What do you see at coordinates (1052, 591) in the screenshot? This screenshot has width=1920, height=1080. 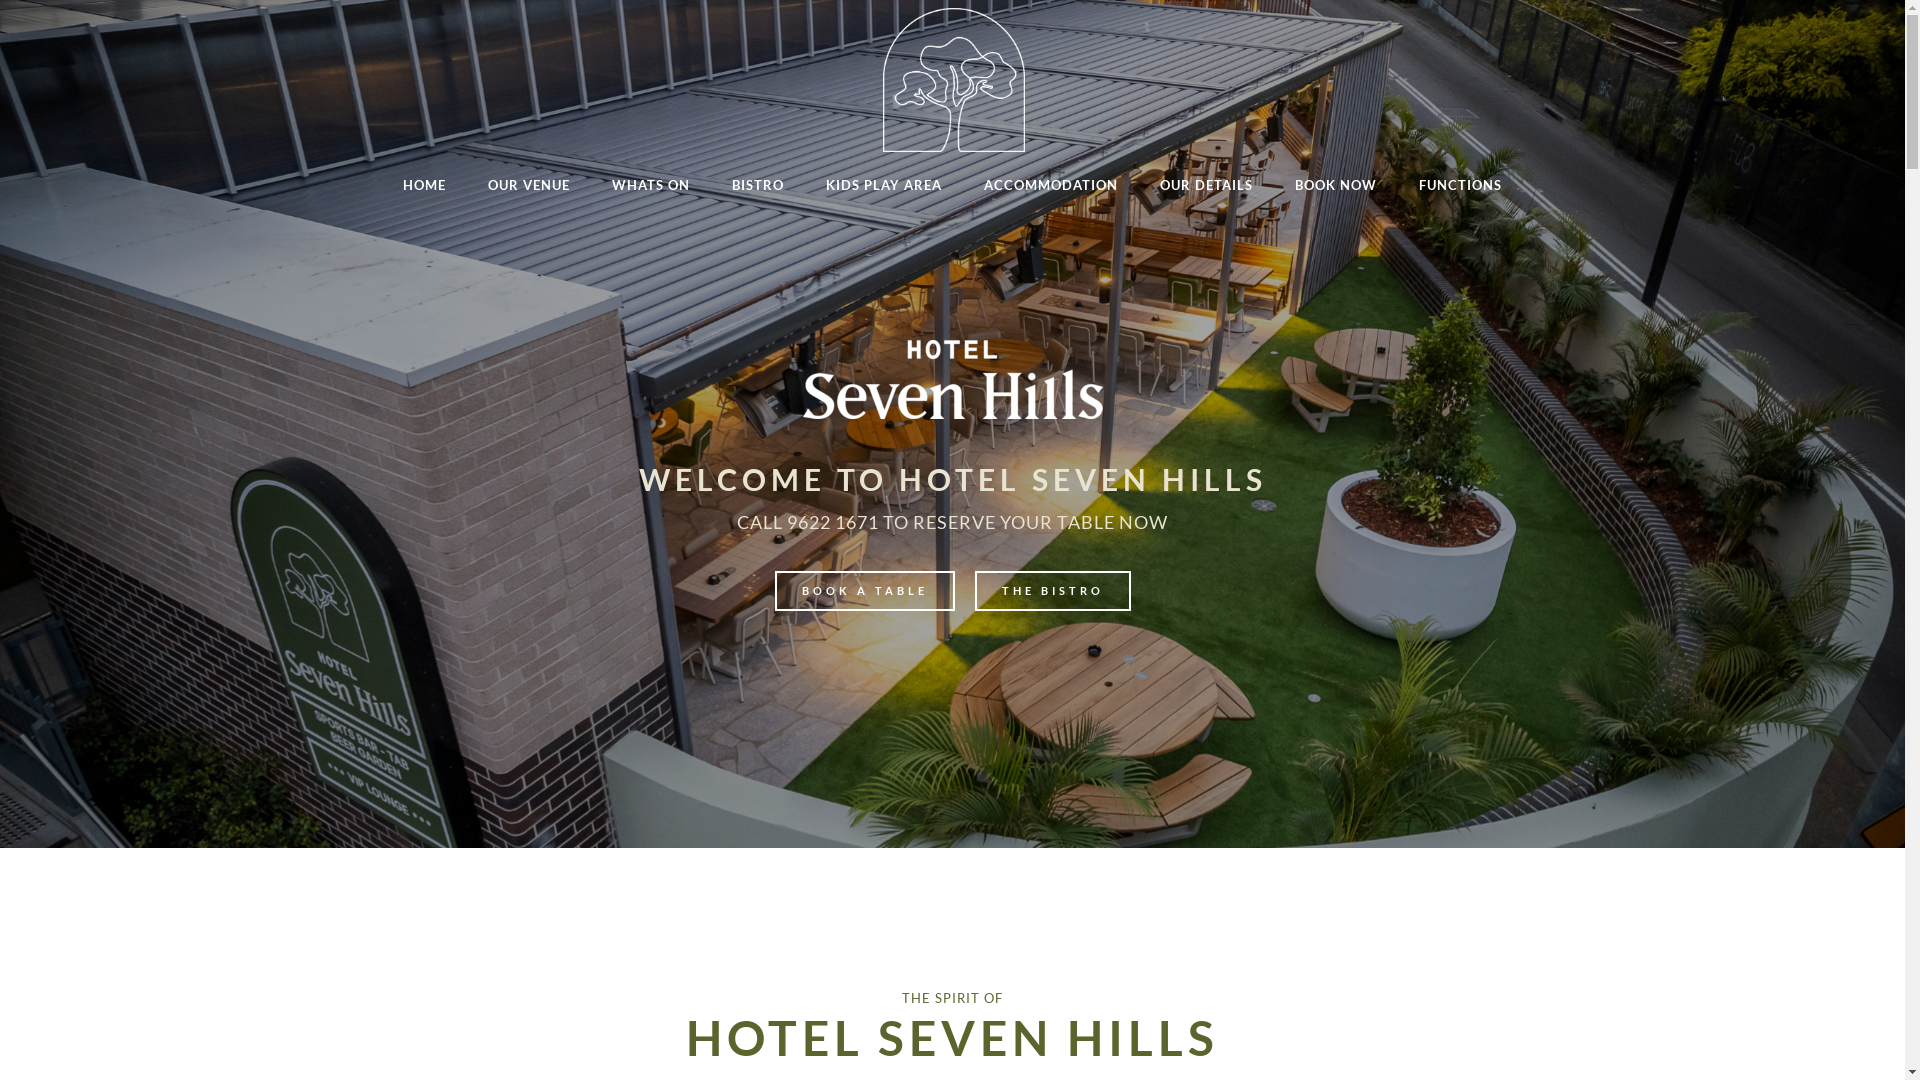 I see `THE BISTRO` at bounding box center [1052, 591].